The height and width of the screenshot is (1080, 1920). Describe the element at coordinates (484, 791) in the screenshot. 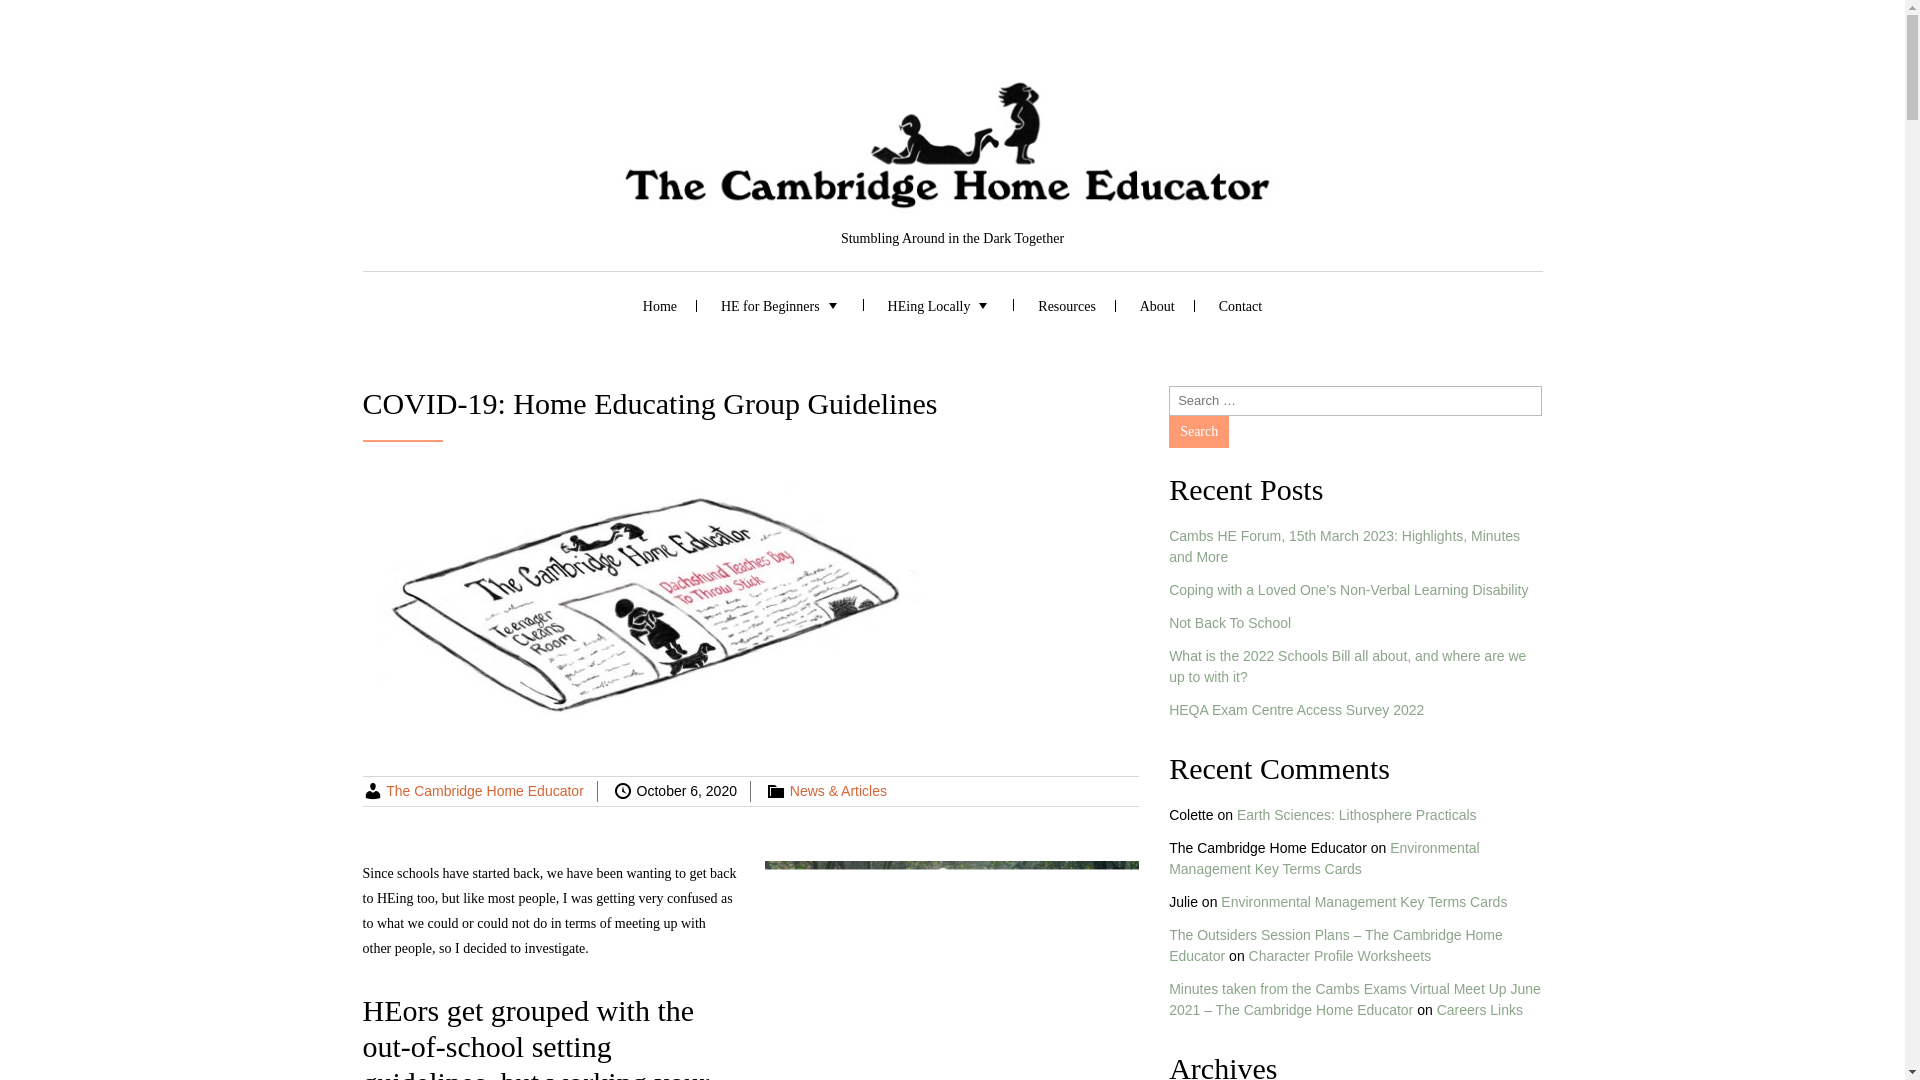

I see `The Cambridge Home Educator` at that location.